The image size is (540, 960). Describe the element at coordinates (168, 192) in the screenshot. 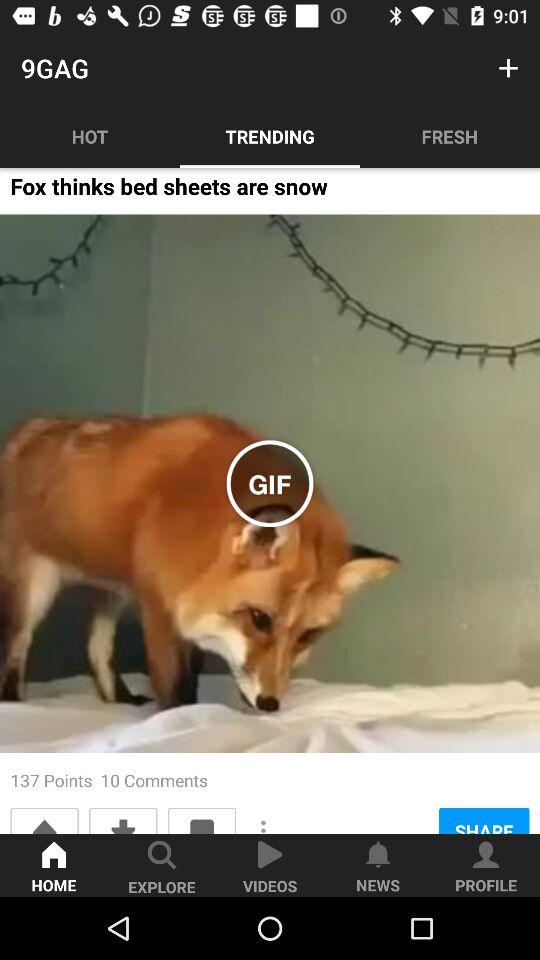

I see `swipe to fox thinks bed item` at that location.